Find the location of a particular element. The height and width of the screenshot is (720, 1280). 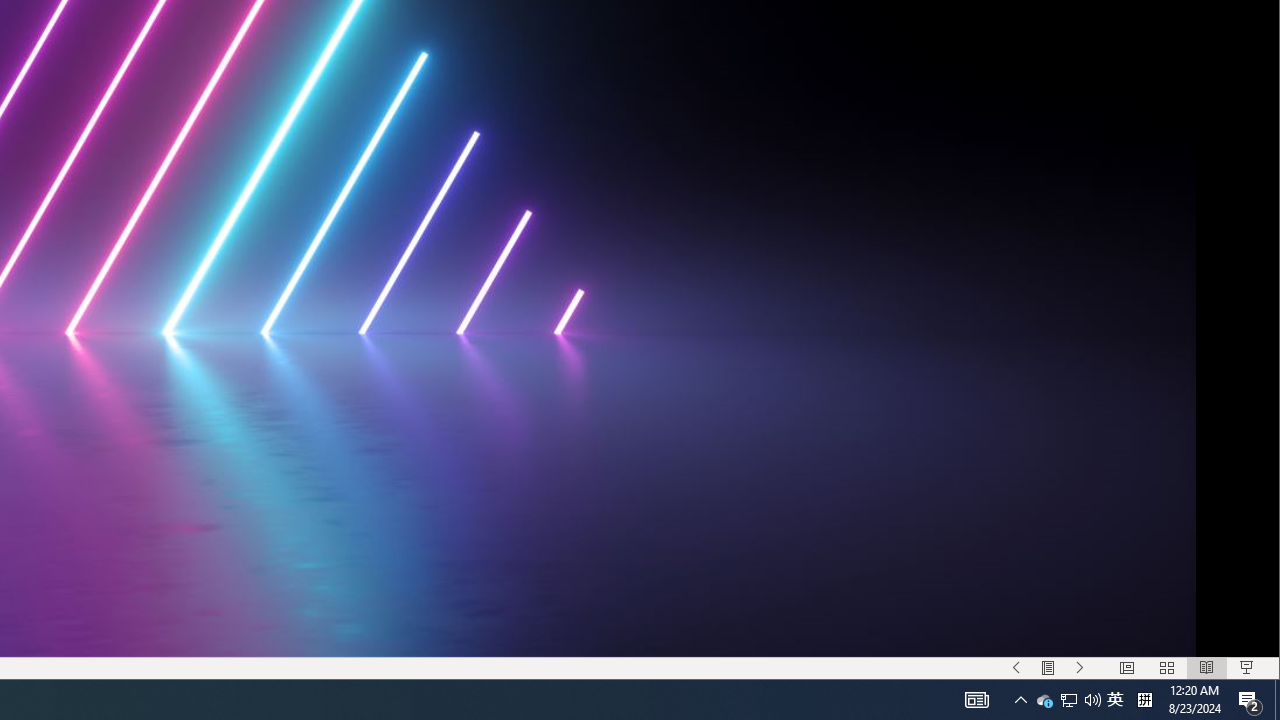

Slide Sorter is located at coordinates (1166, 668).